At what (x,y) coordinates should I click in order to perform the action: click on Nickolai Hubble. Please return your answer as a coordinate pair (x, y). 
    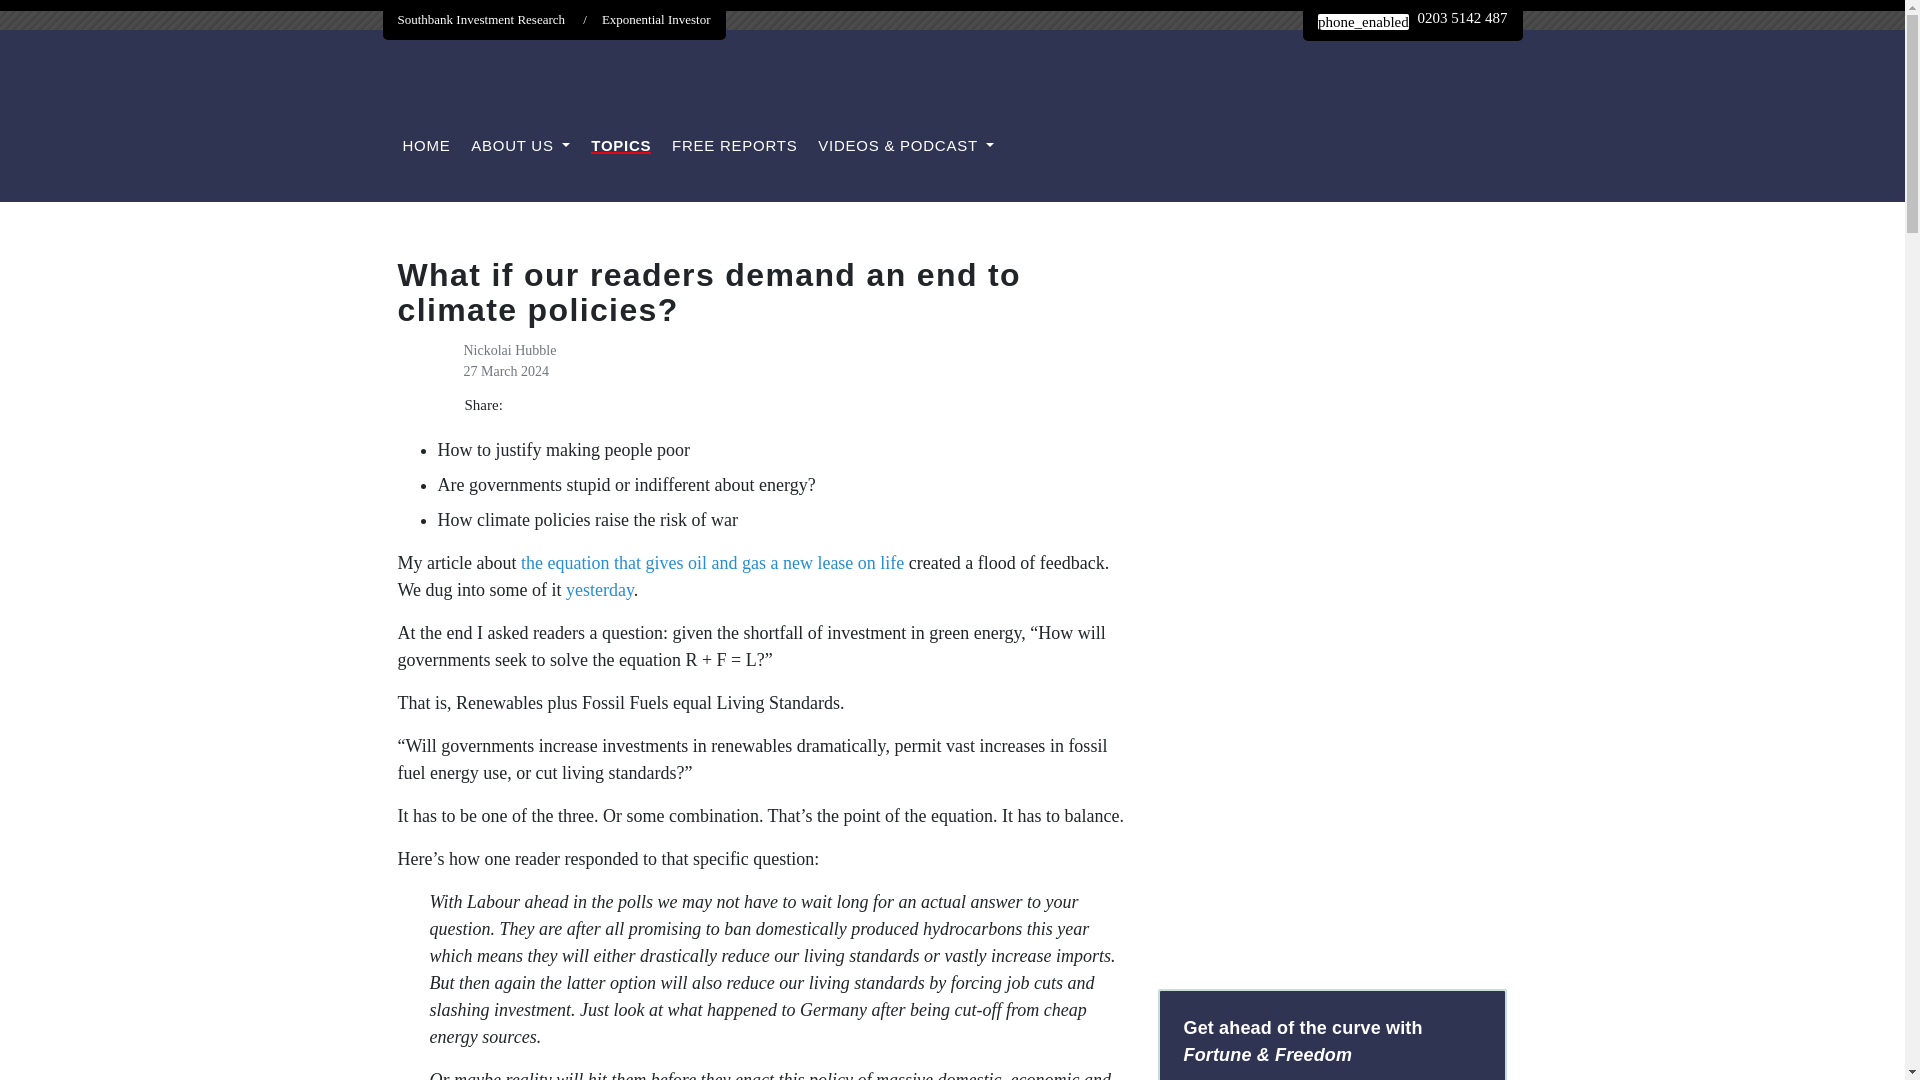
    Looking at the image, I should click on (510, 350).